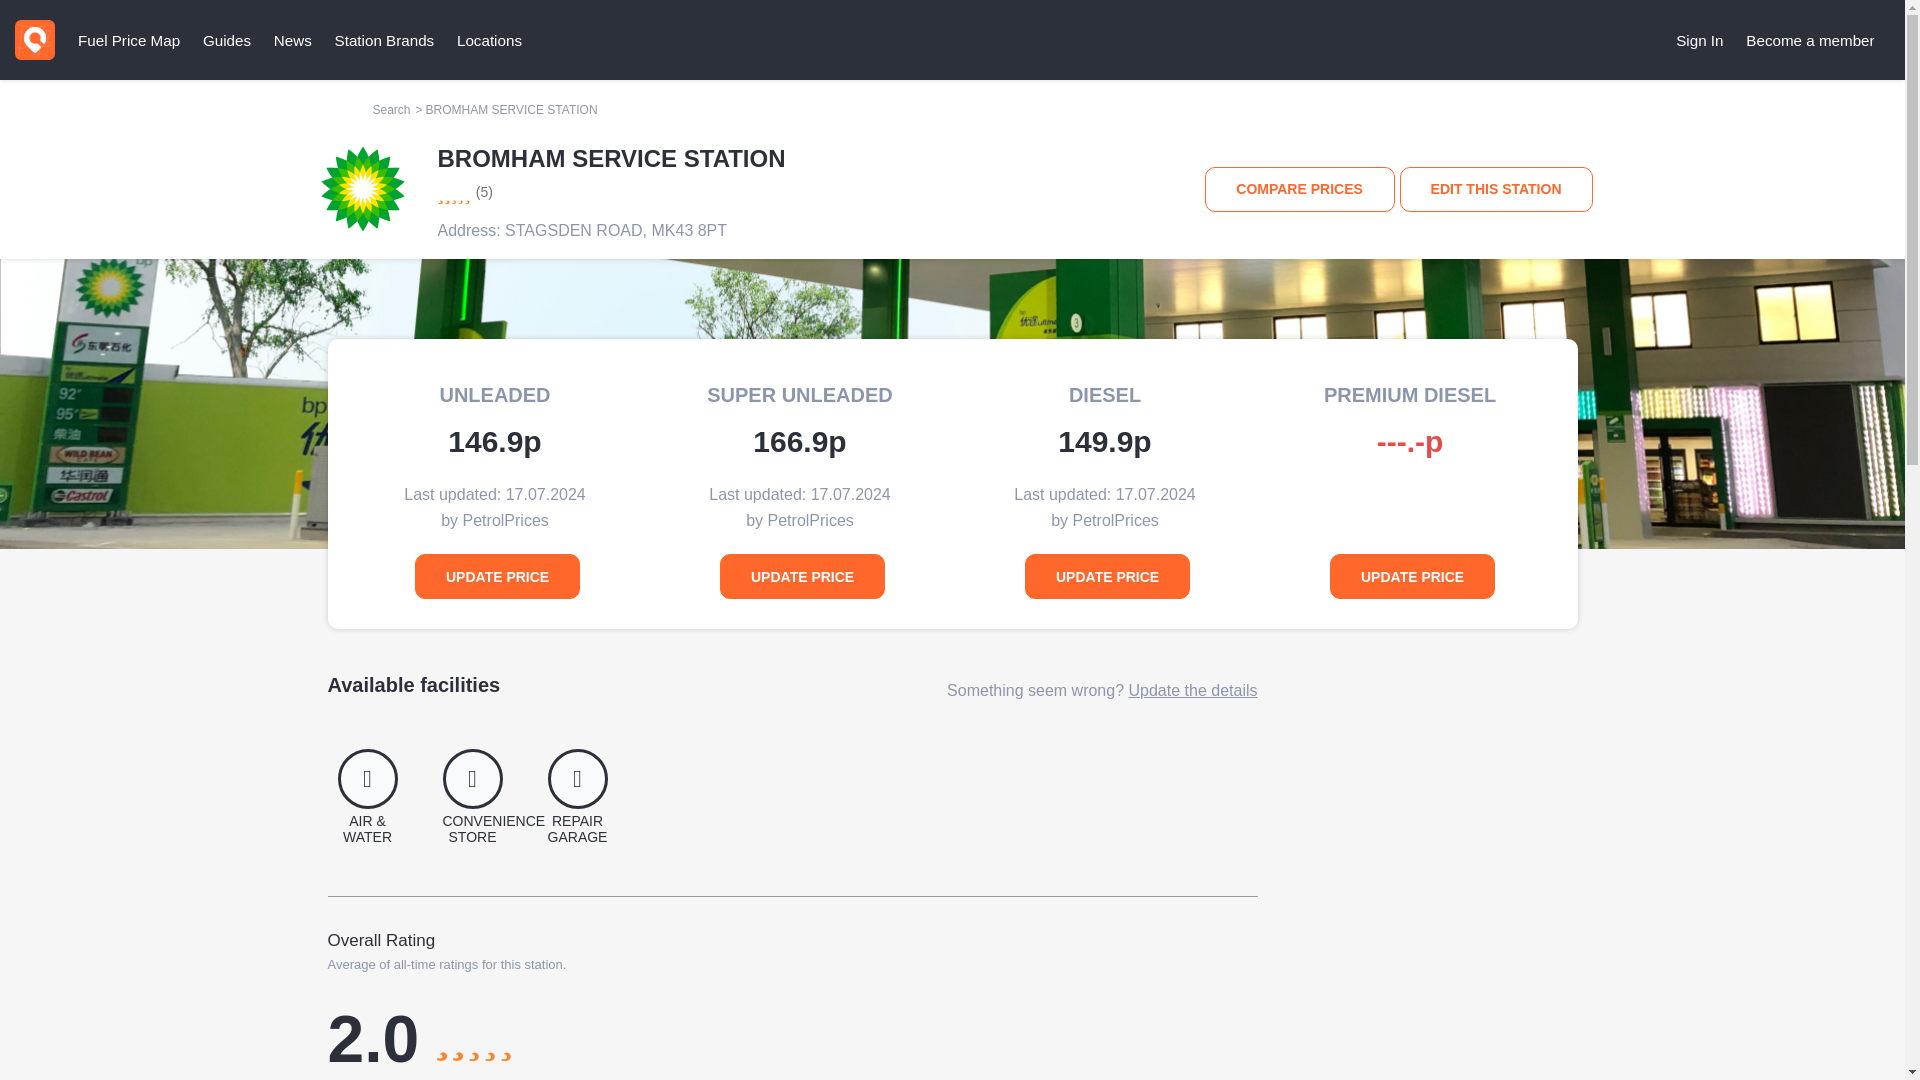 This screenshot has width=1920, height=1080. What do you see at coordinates (1700, 40) in the screenshot?
I see `Sign In` at bounding box center [1700, 40].